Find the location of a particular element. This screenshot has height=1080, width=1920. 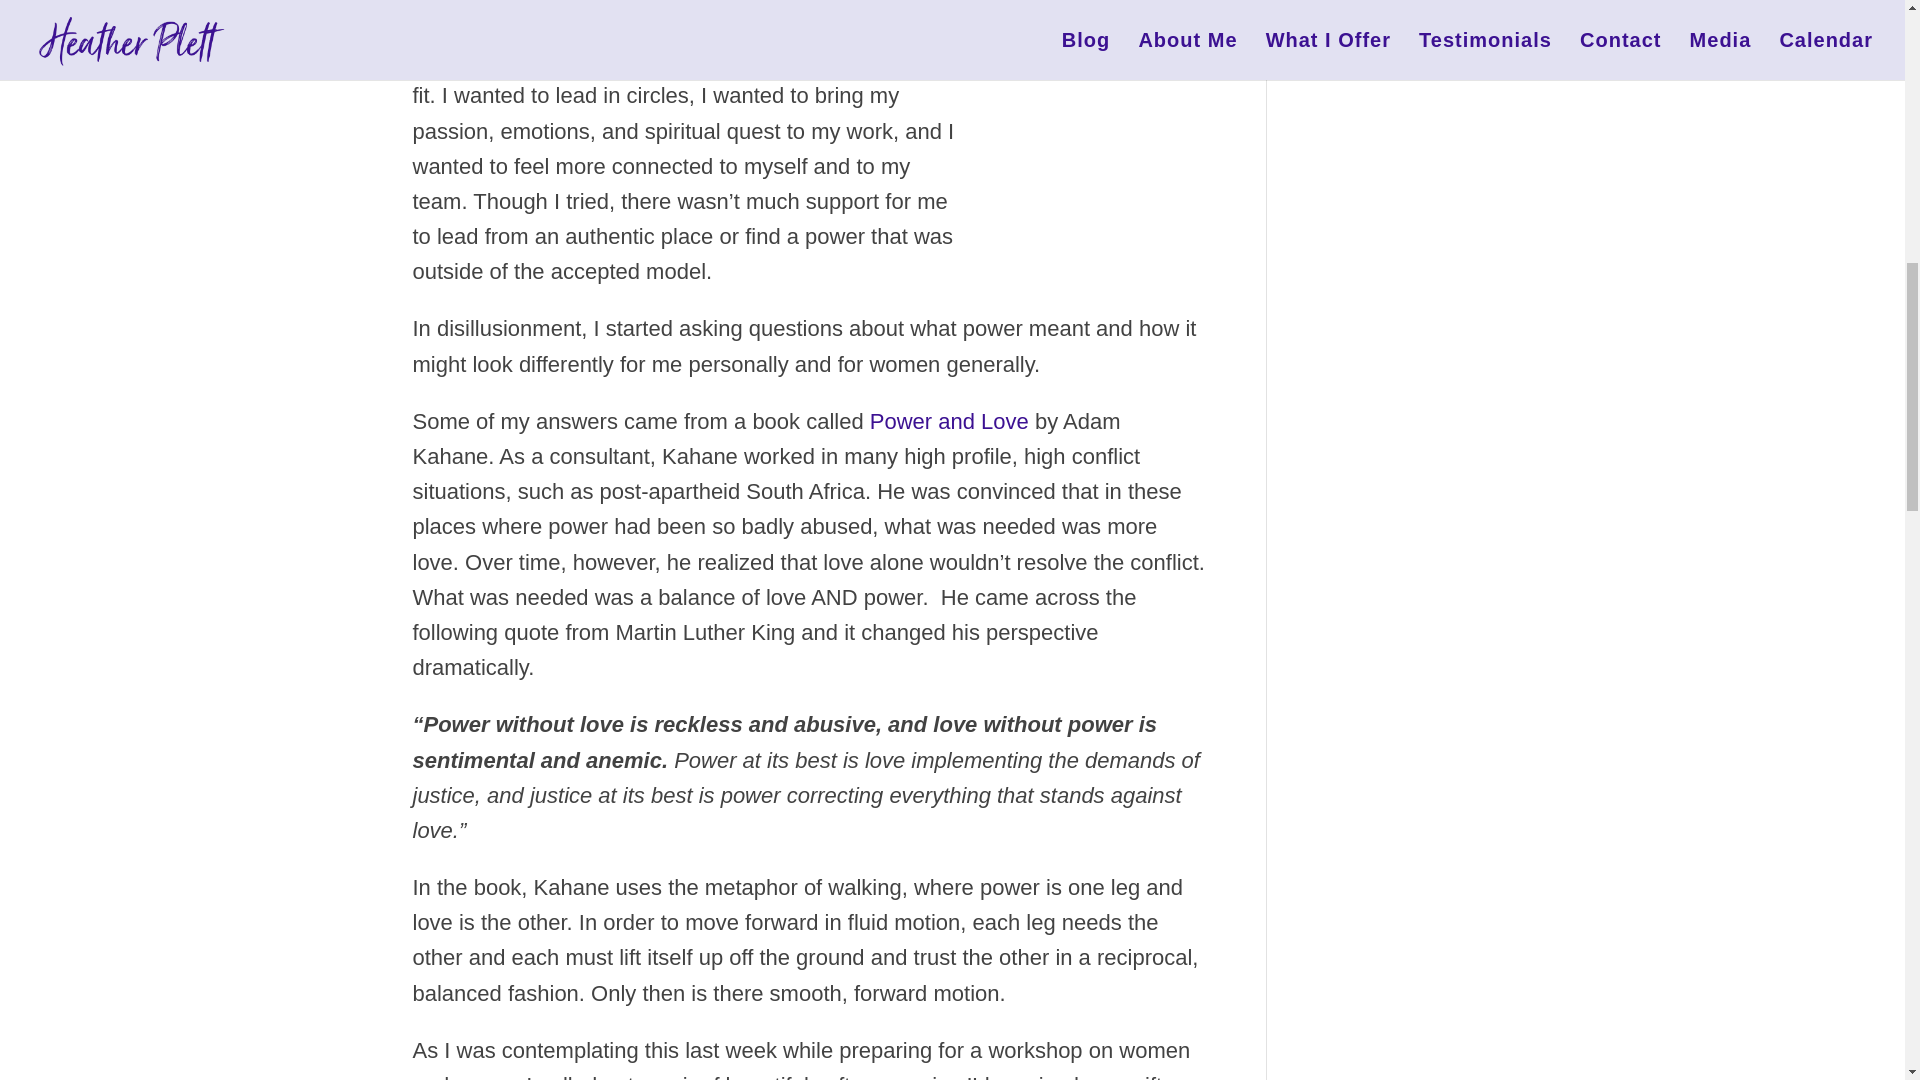

Power and Love is located at coordinates (949, 422).